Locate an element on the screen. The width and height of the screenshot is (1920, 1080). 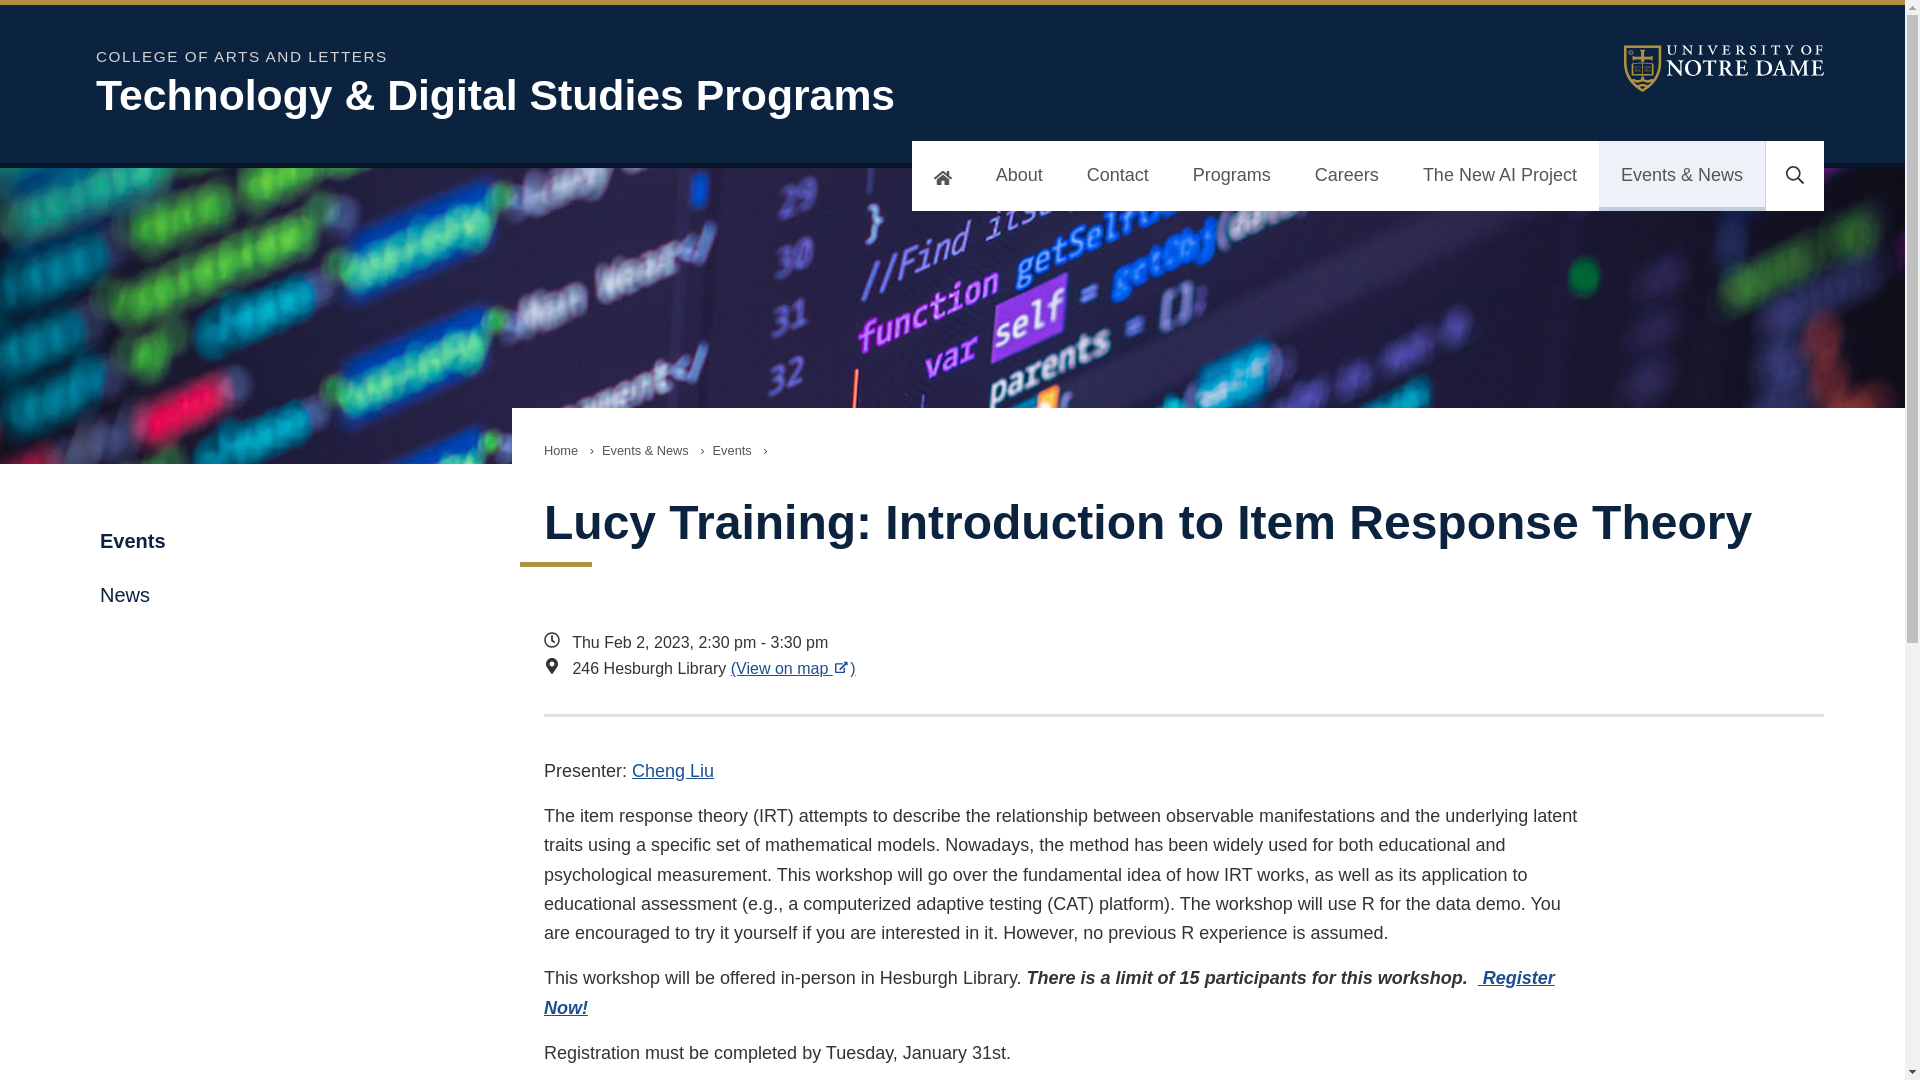
Contact is located at coordinates (1118, 176).